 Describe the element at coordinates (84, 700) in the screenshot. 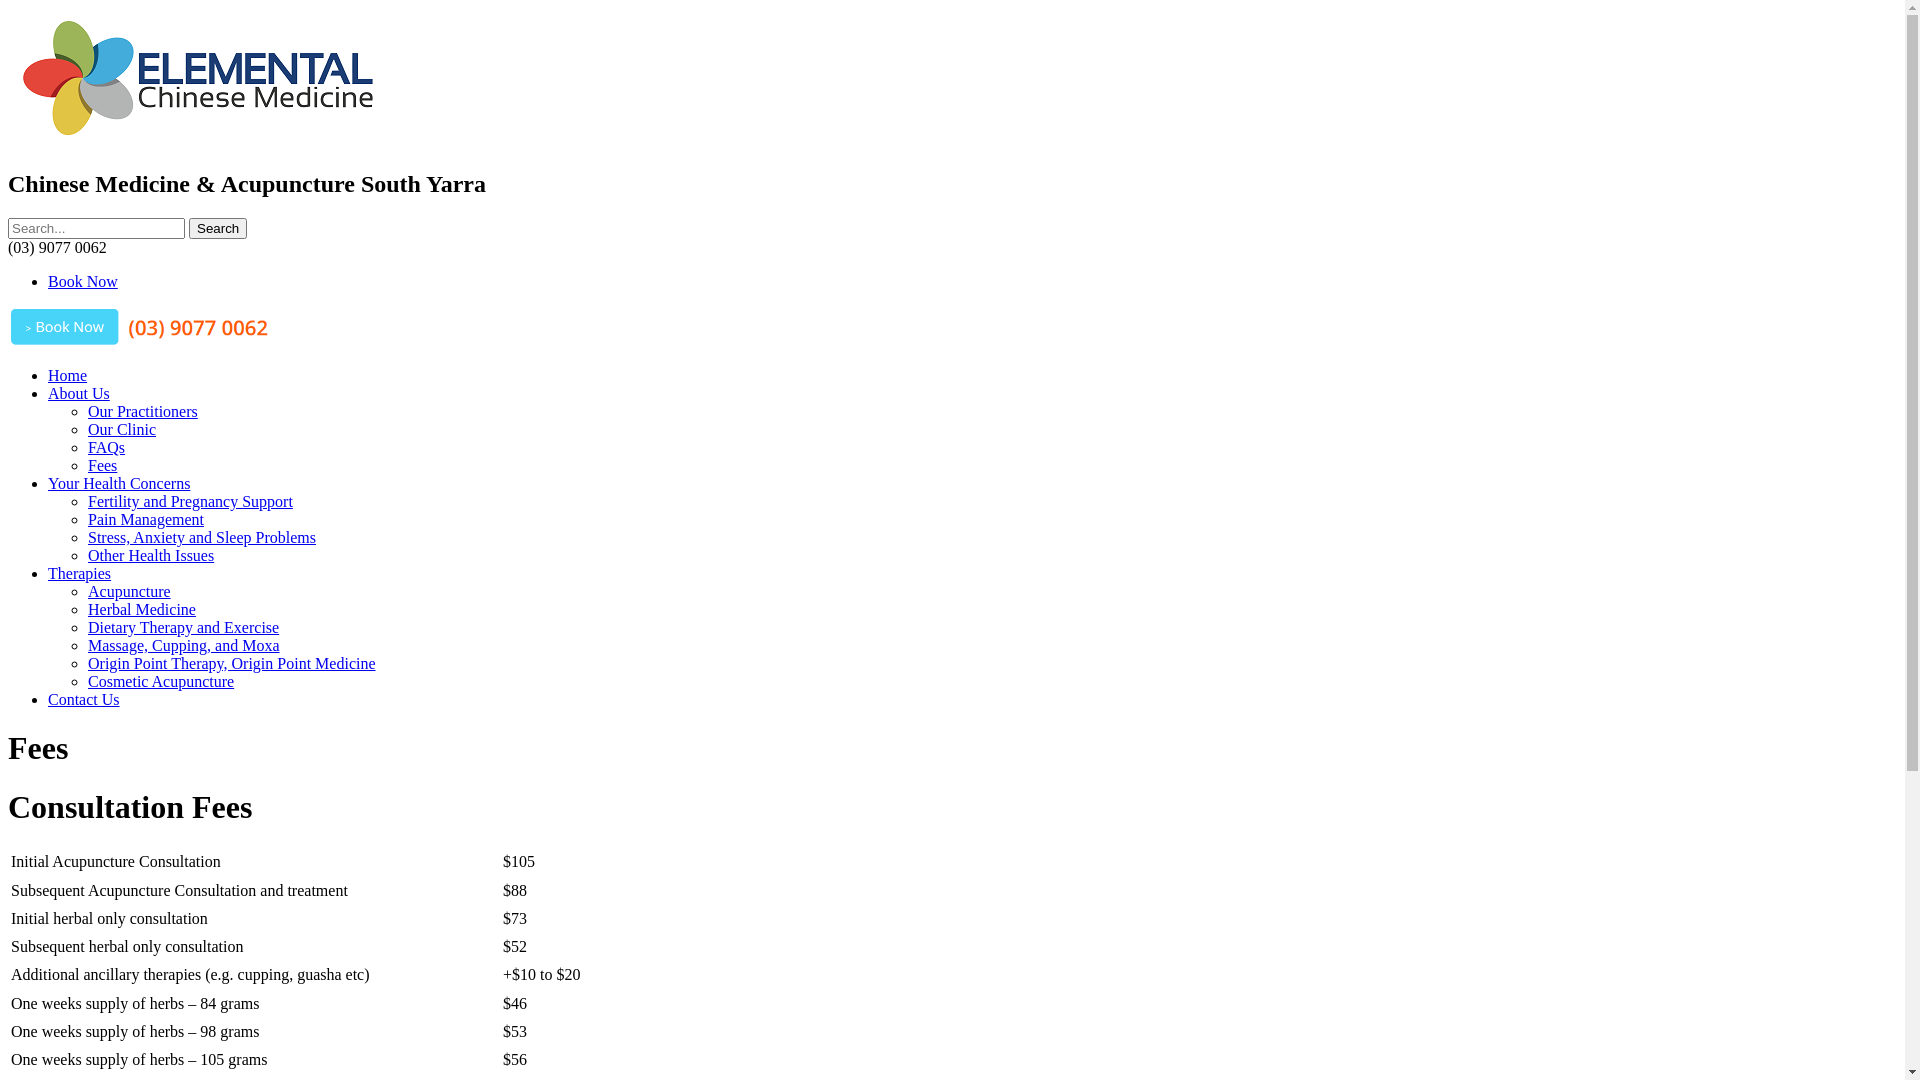

I see `Contact Us` at that location.